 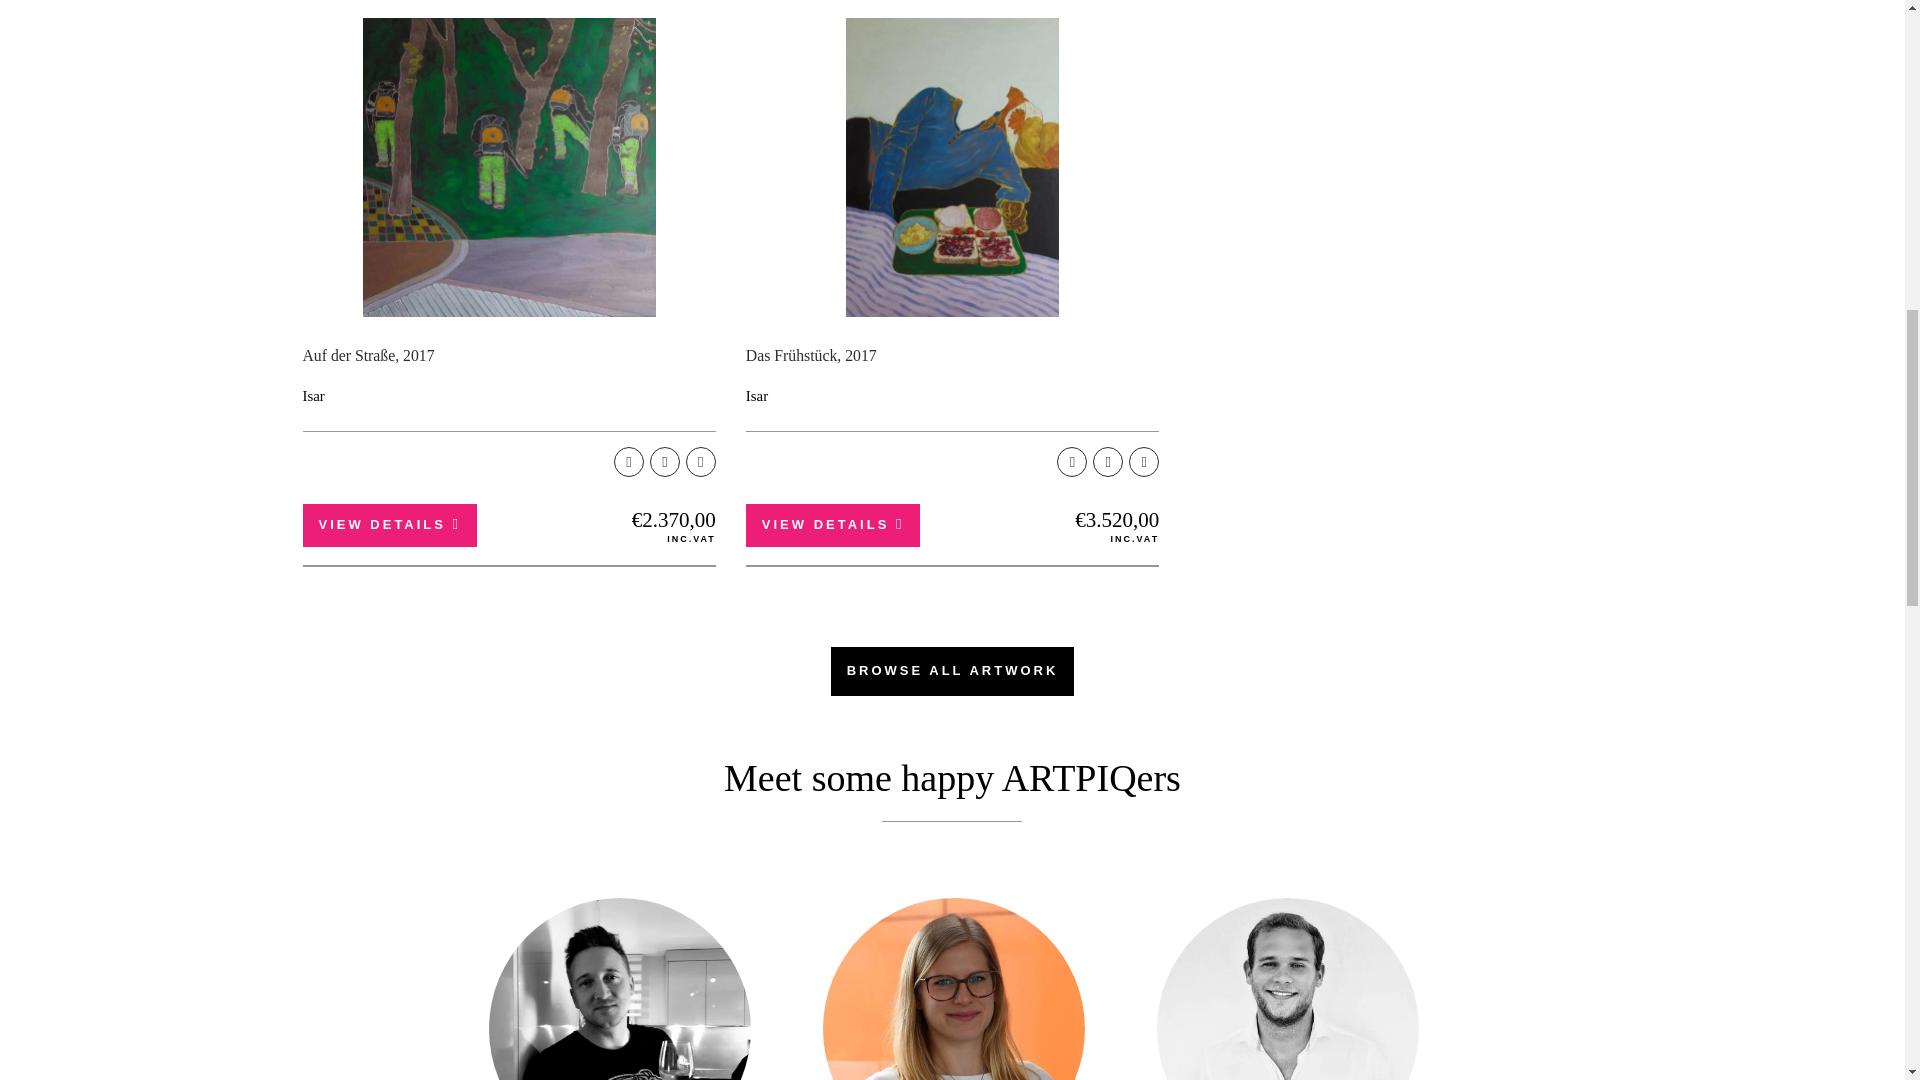 What do you see at coordinates (664, 462) in the screenshot?
I see `Tweet on Twitter` at bounding box center [664, 462].